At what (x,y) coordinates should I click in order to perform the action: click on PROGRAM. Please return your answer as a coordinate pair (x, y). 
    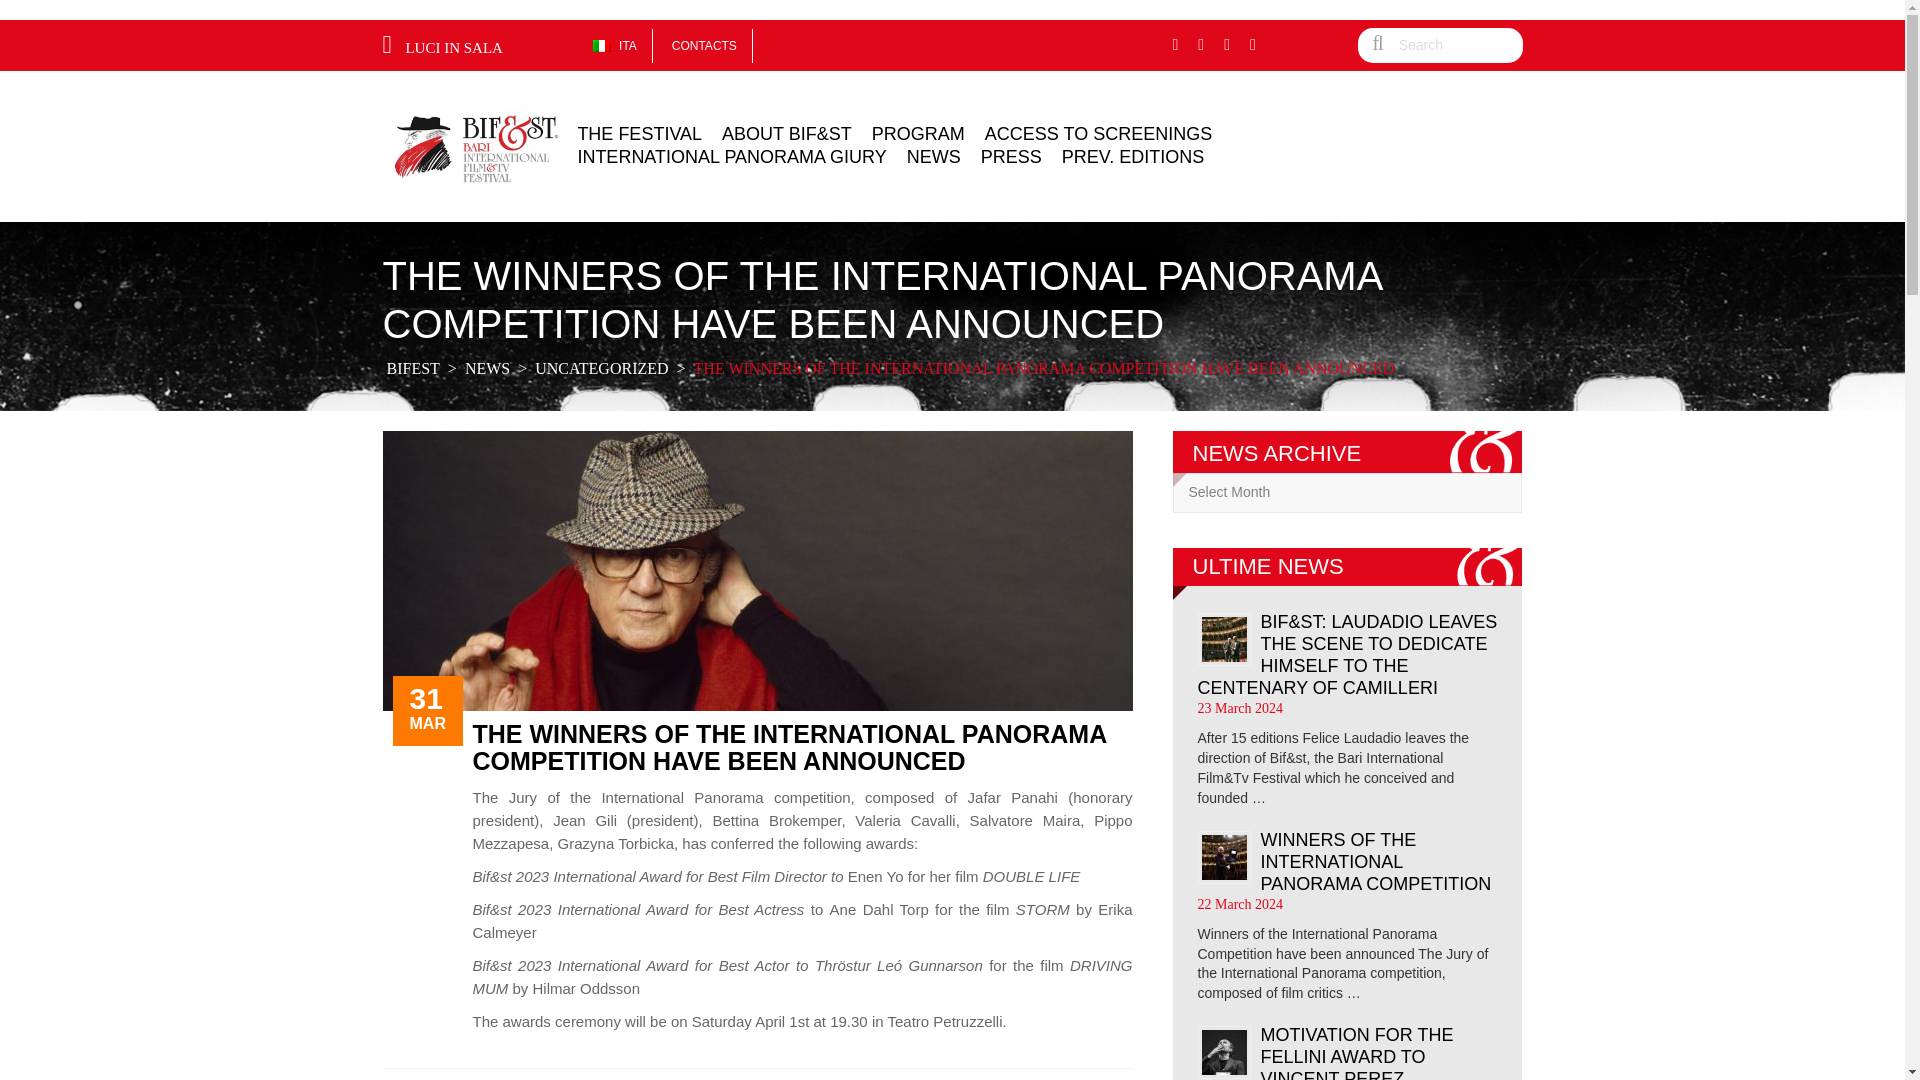
    Looking at the image, I should click on (918, 134).